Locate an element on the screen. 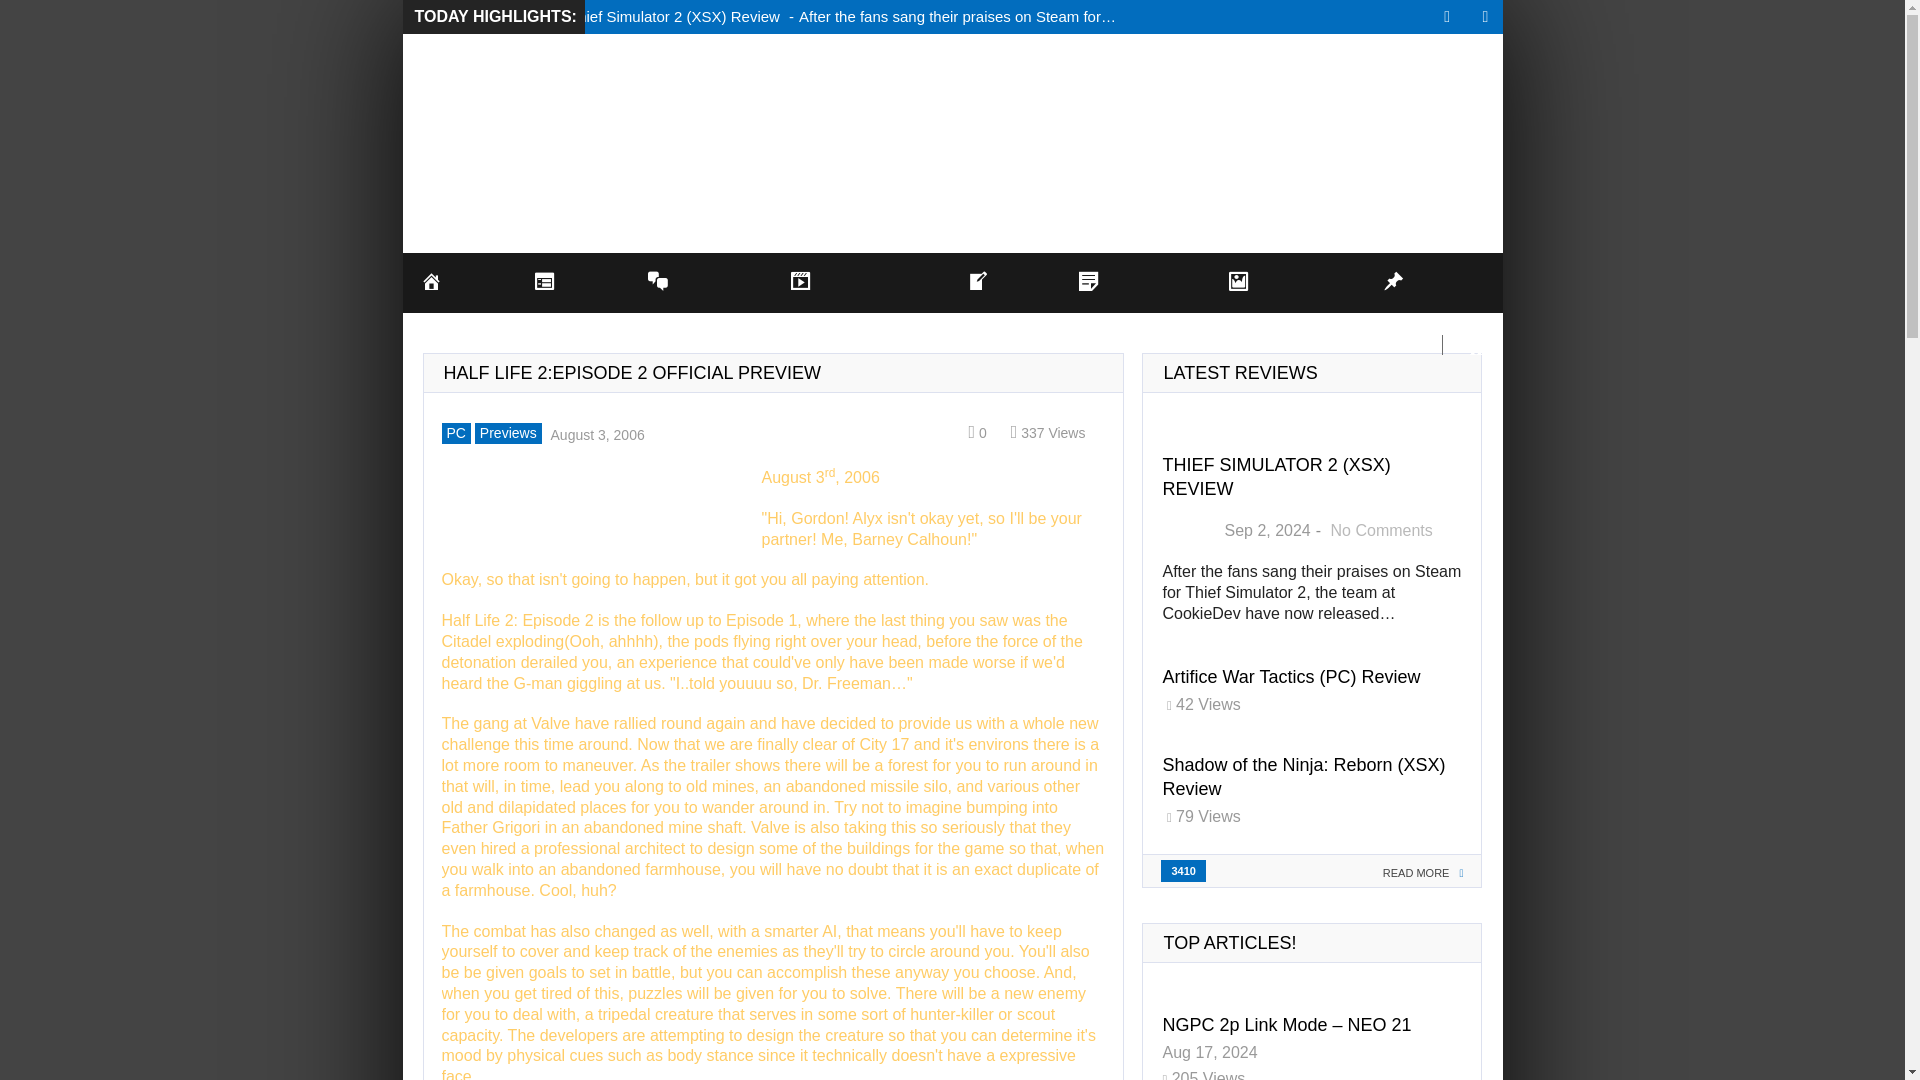  HOME is located at coordinates (458, 312).